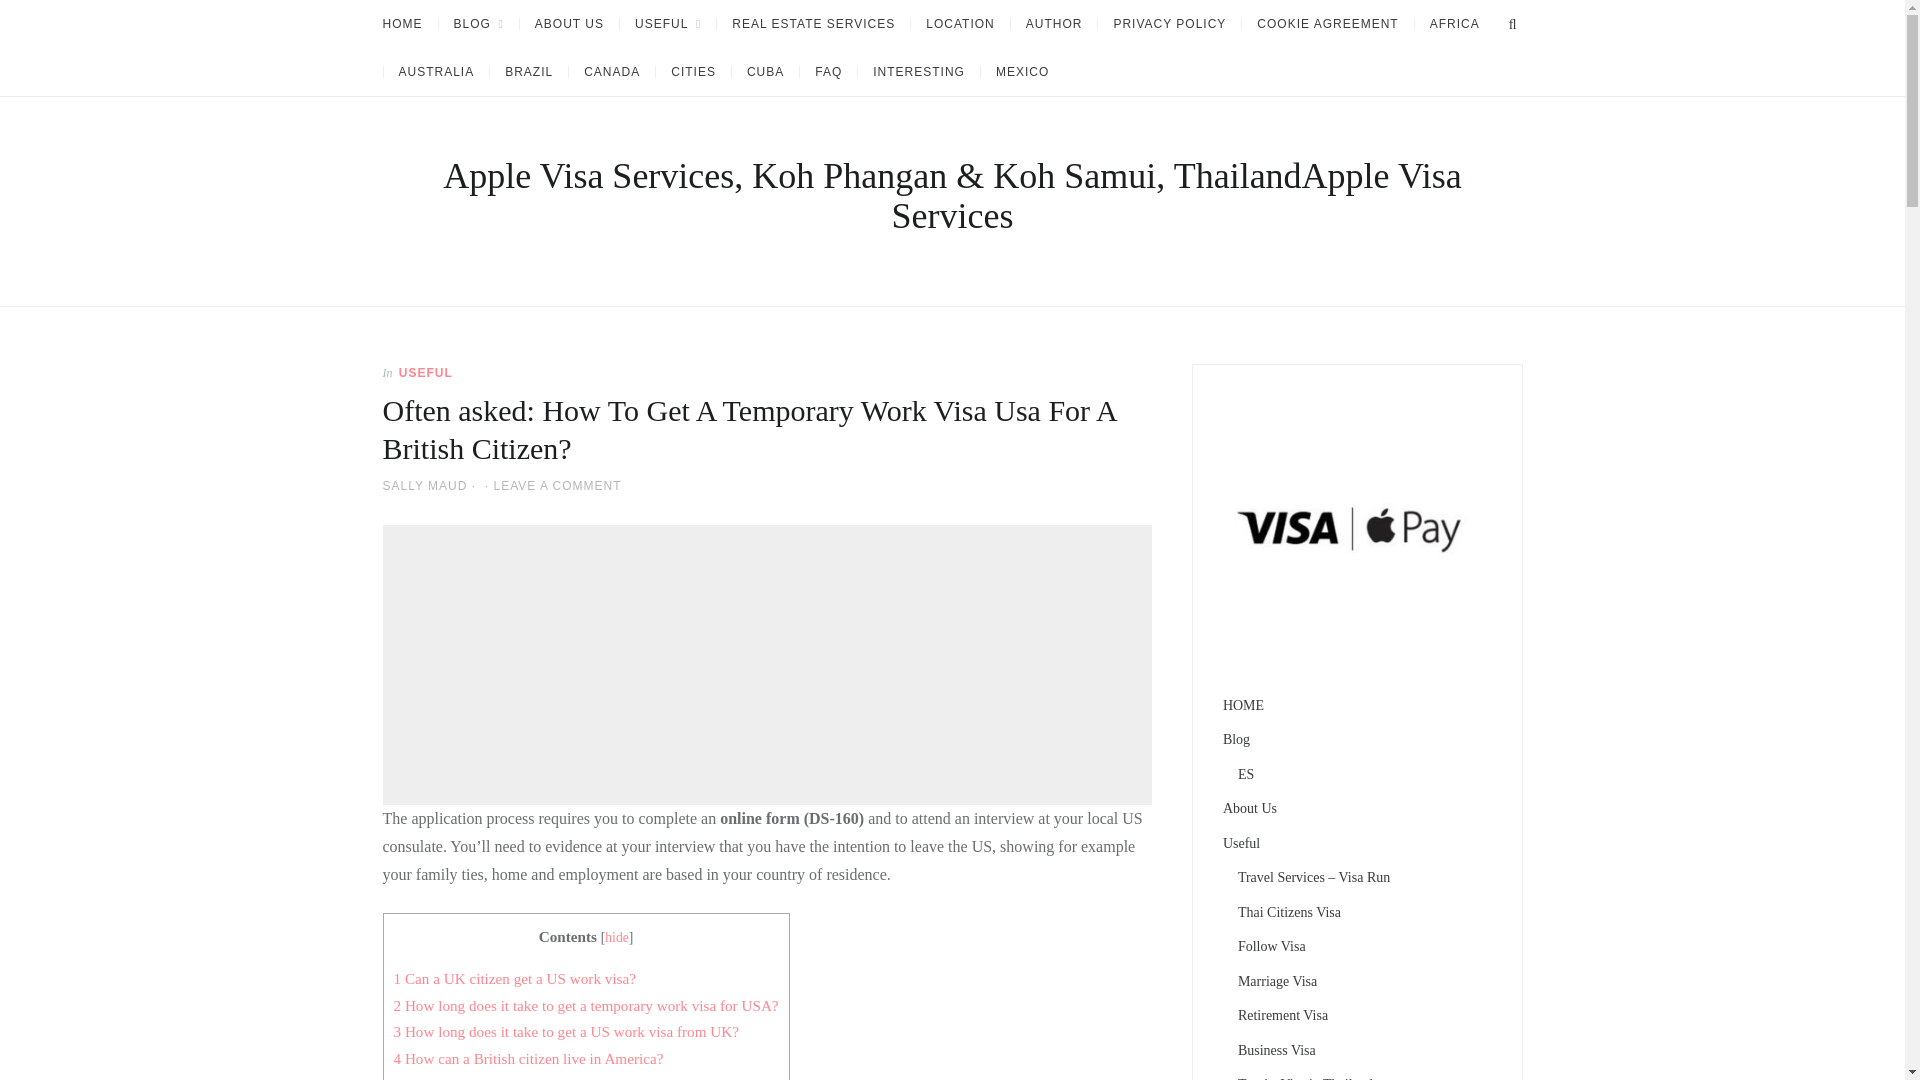  What do you see at coordinates (692, 71) in the screenshot?
I see `CITIES` at bounding box center [692, 71].